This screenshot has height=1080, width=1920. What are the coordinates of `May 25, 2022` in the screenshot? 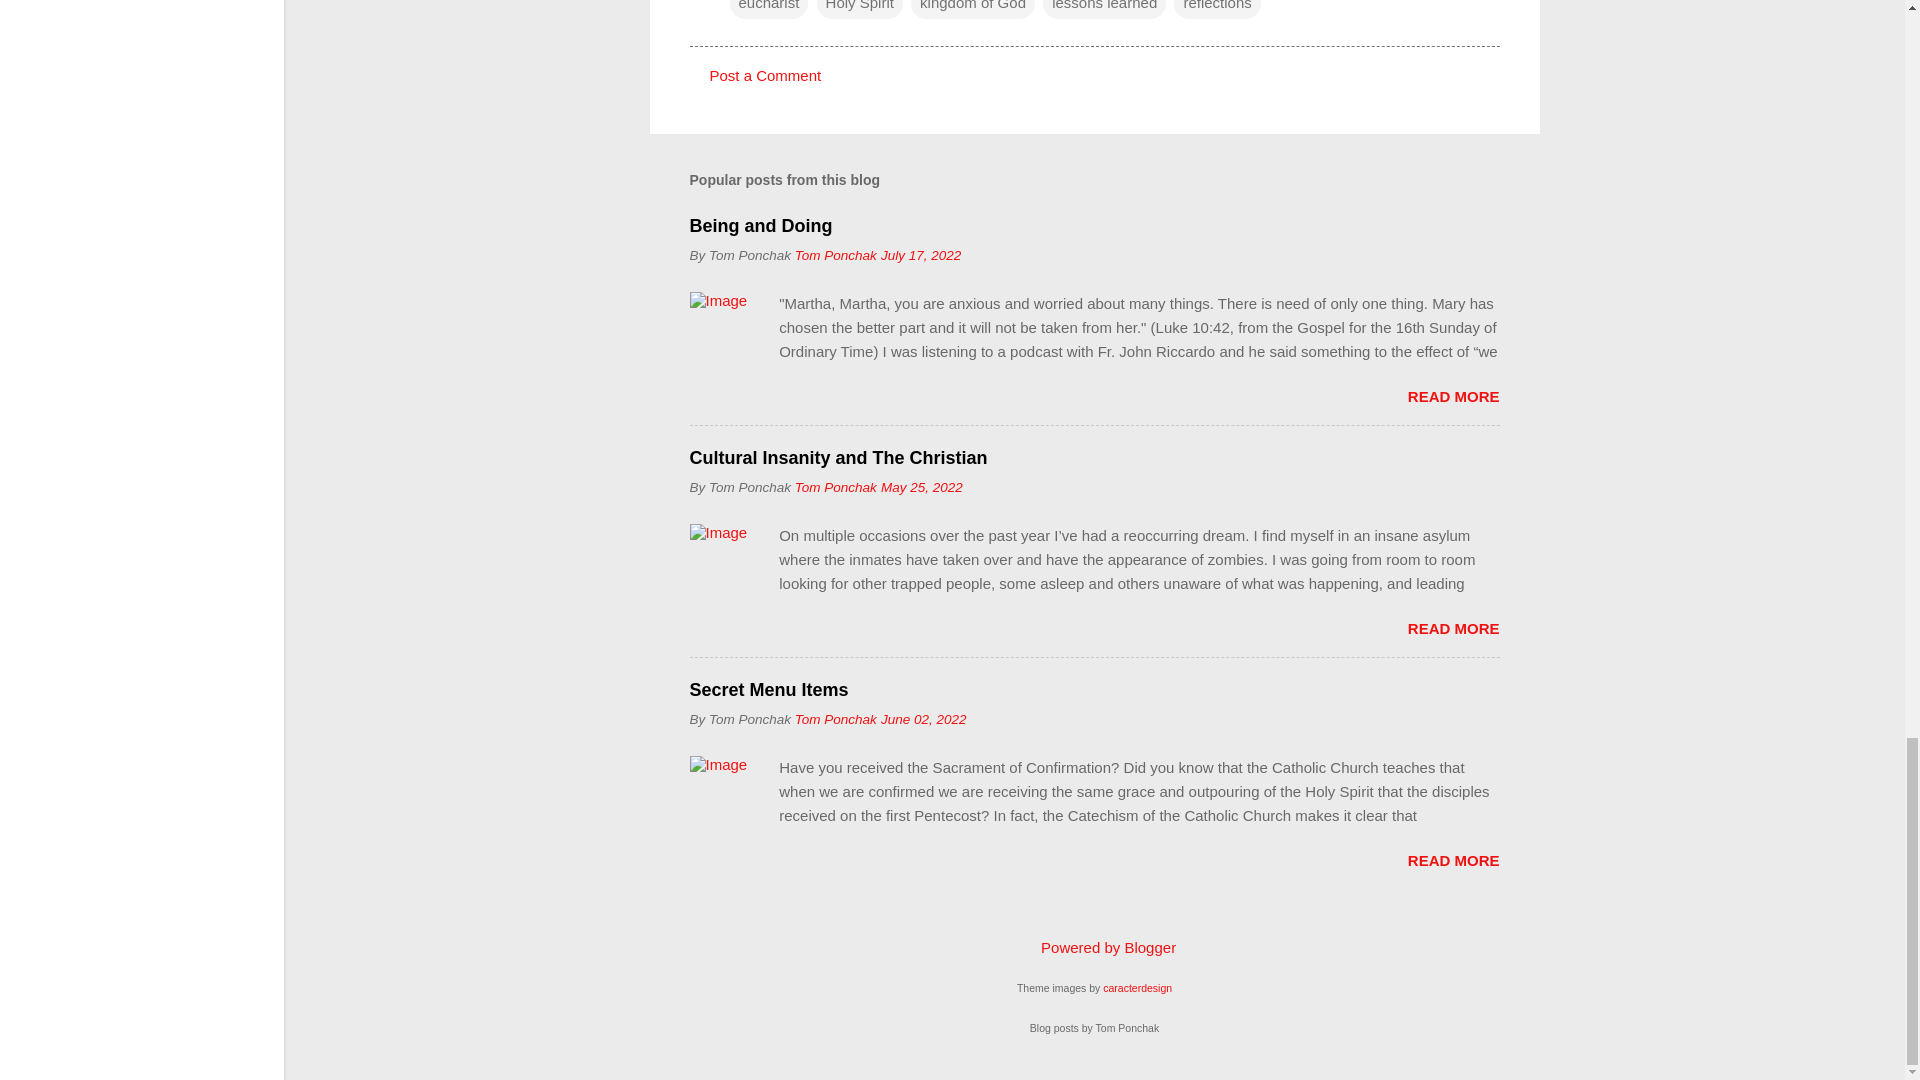 It's located at (922, 486).